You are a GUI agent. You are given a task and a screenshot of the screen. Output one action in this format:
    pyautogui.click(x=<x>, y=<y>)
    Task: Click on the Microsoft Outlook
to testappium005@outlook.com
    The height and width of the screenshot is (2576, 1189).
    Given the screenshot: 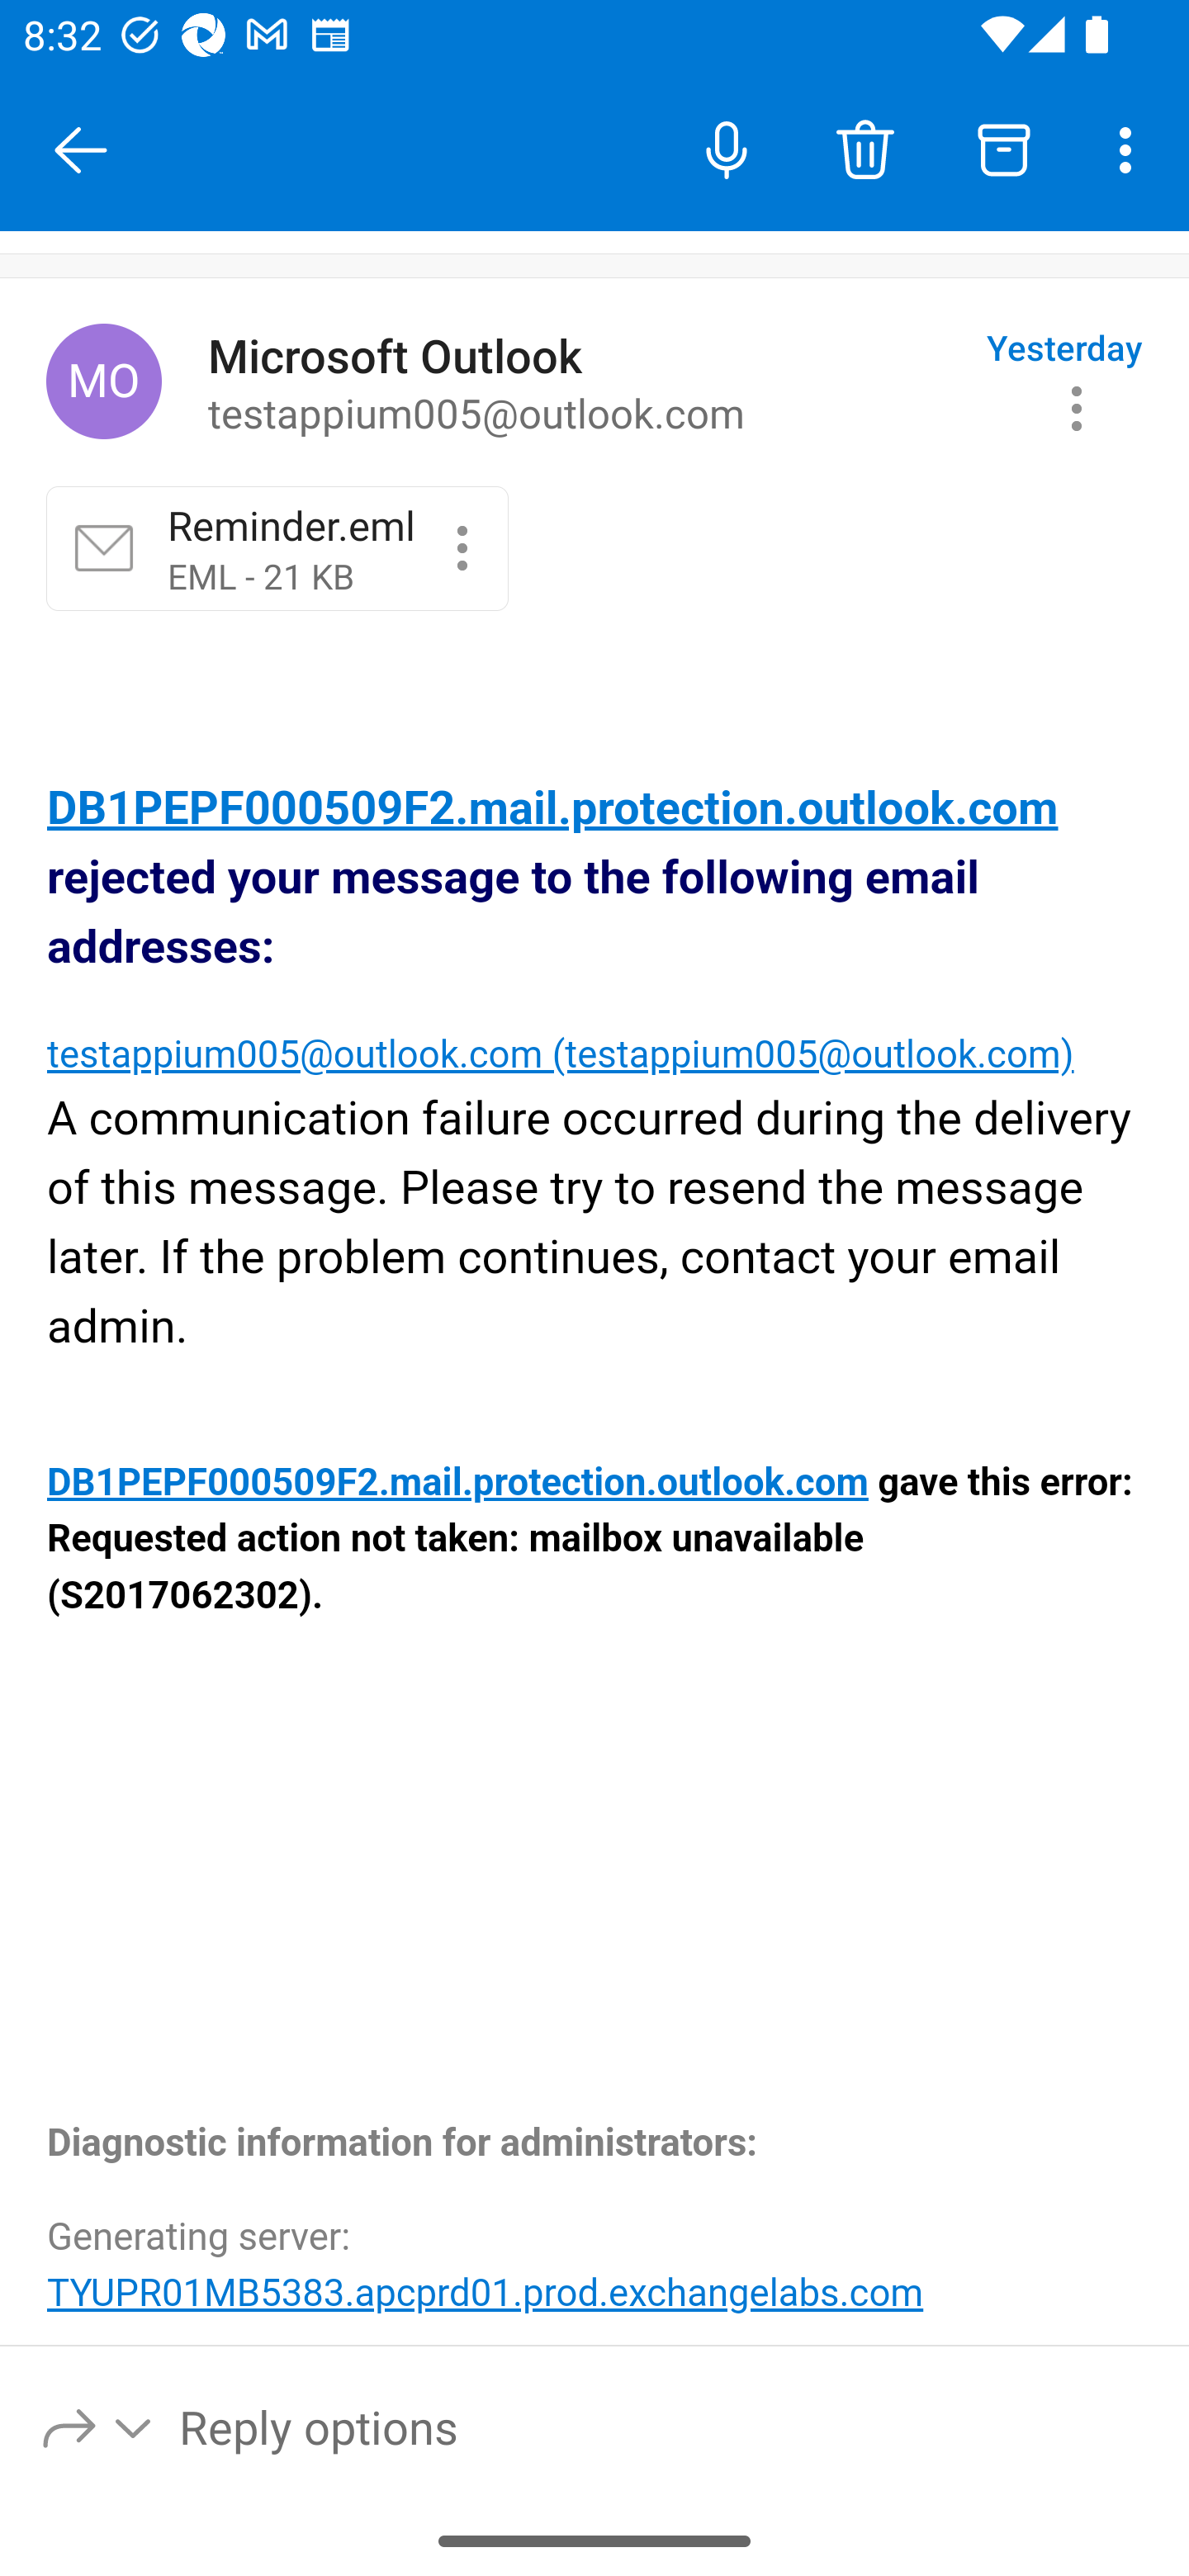 What is the action you would take?
    pyautogui.click(x=585, y=382)
    